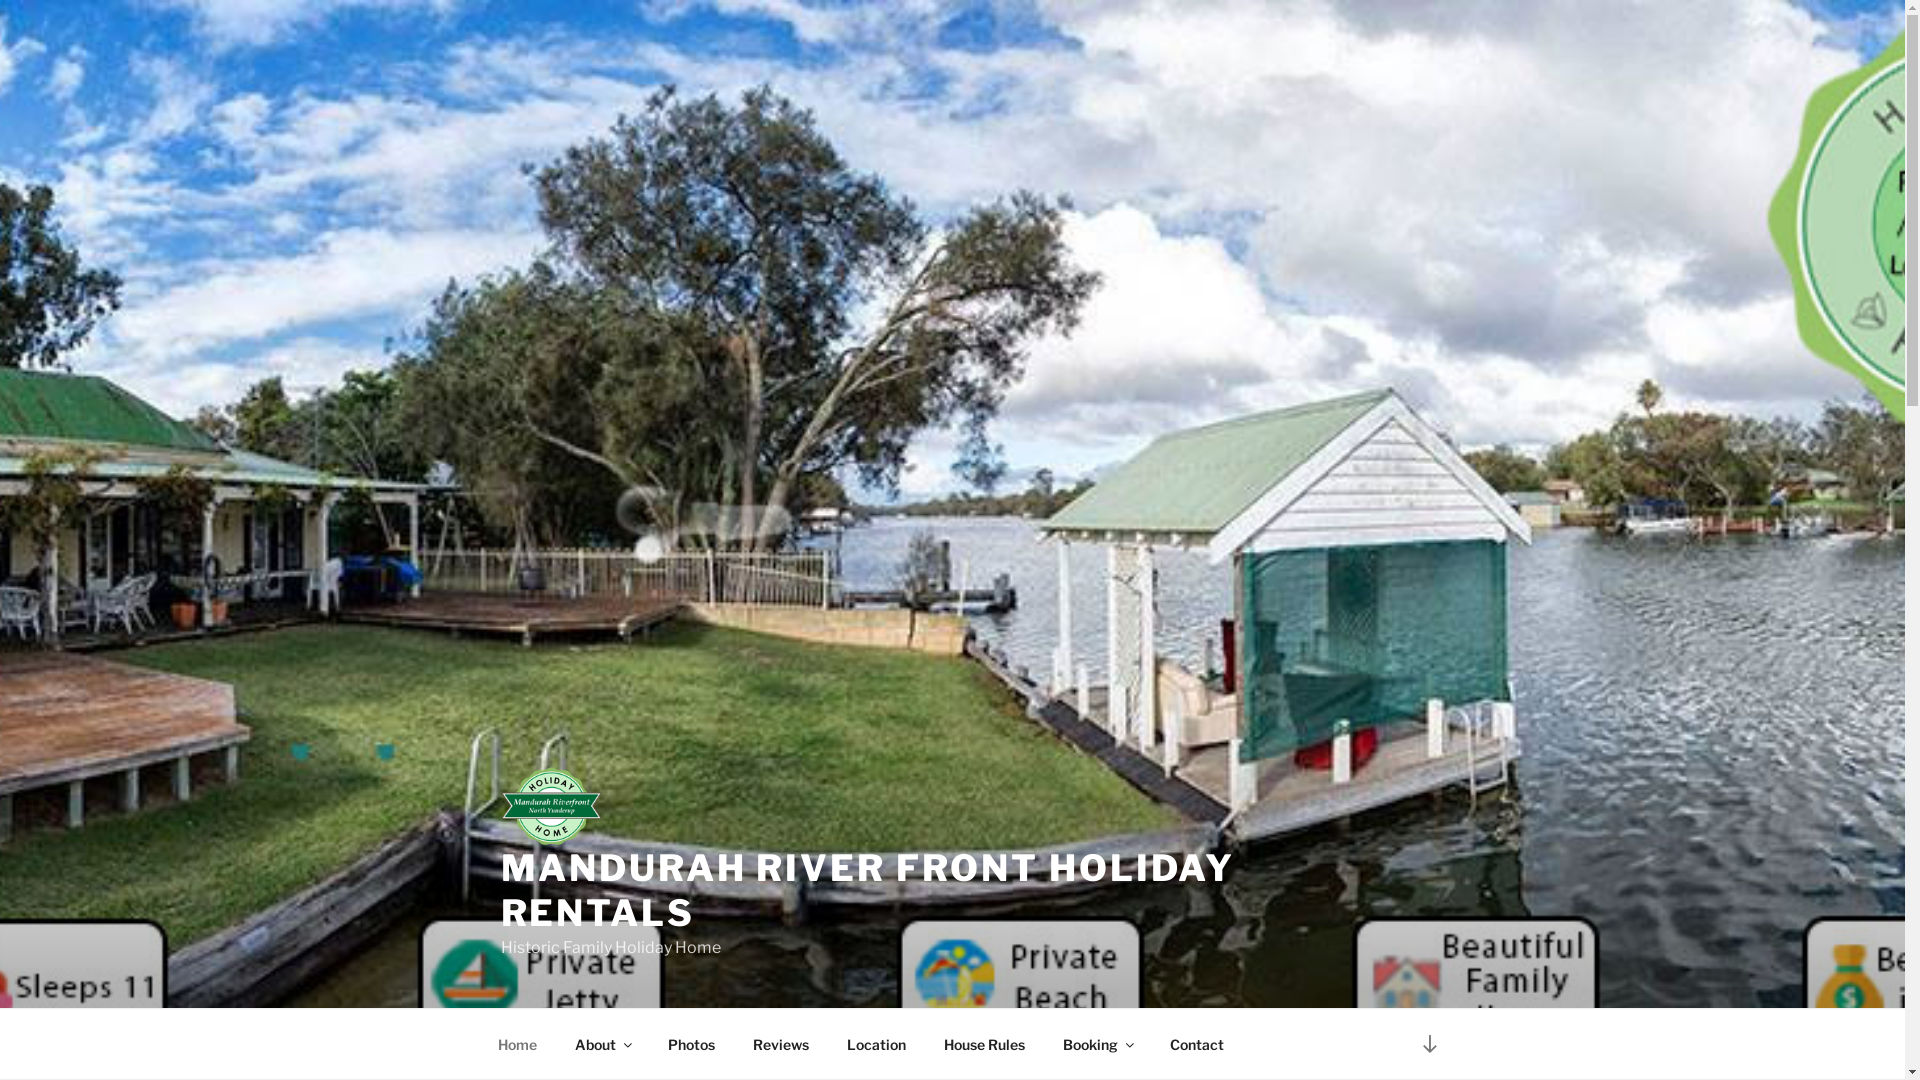 This screenshot has width=1920, height=1080. What do you see at coordinates (517, 1044) in the screenshot?
I see `Home` at bounding box center [517, 1044].